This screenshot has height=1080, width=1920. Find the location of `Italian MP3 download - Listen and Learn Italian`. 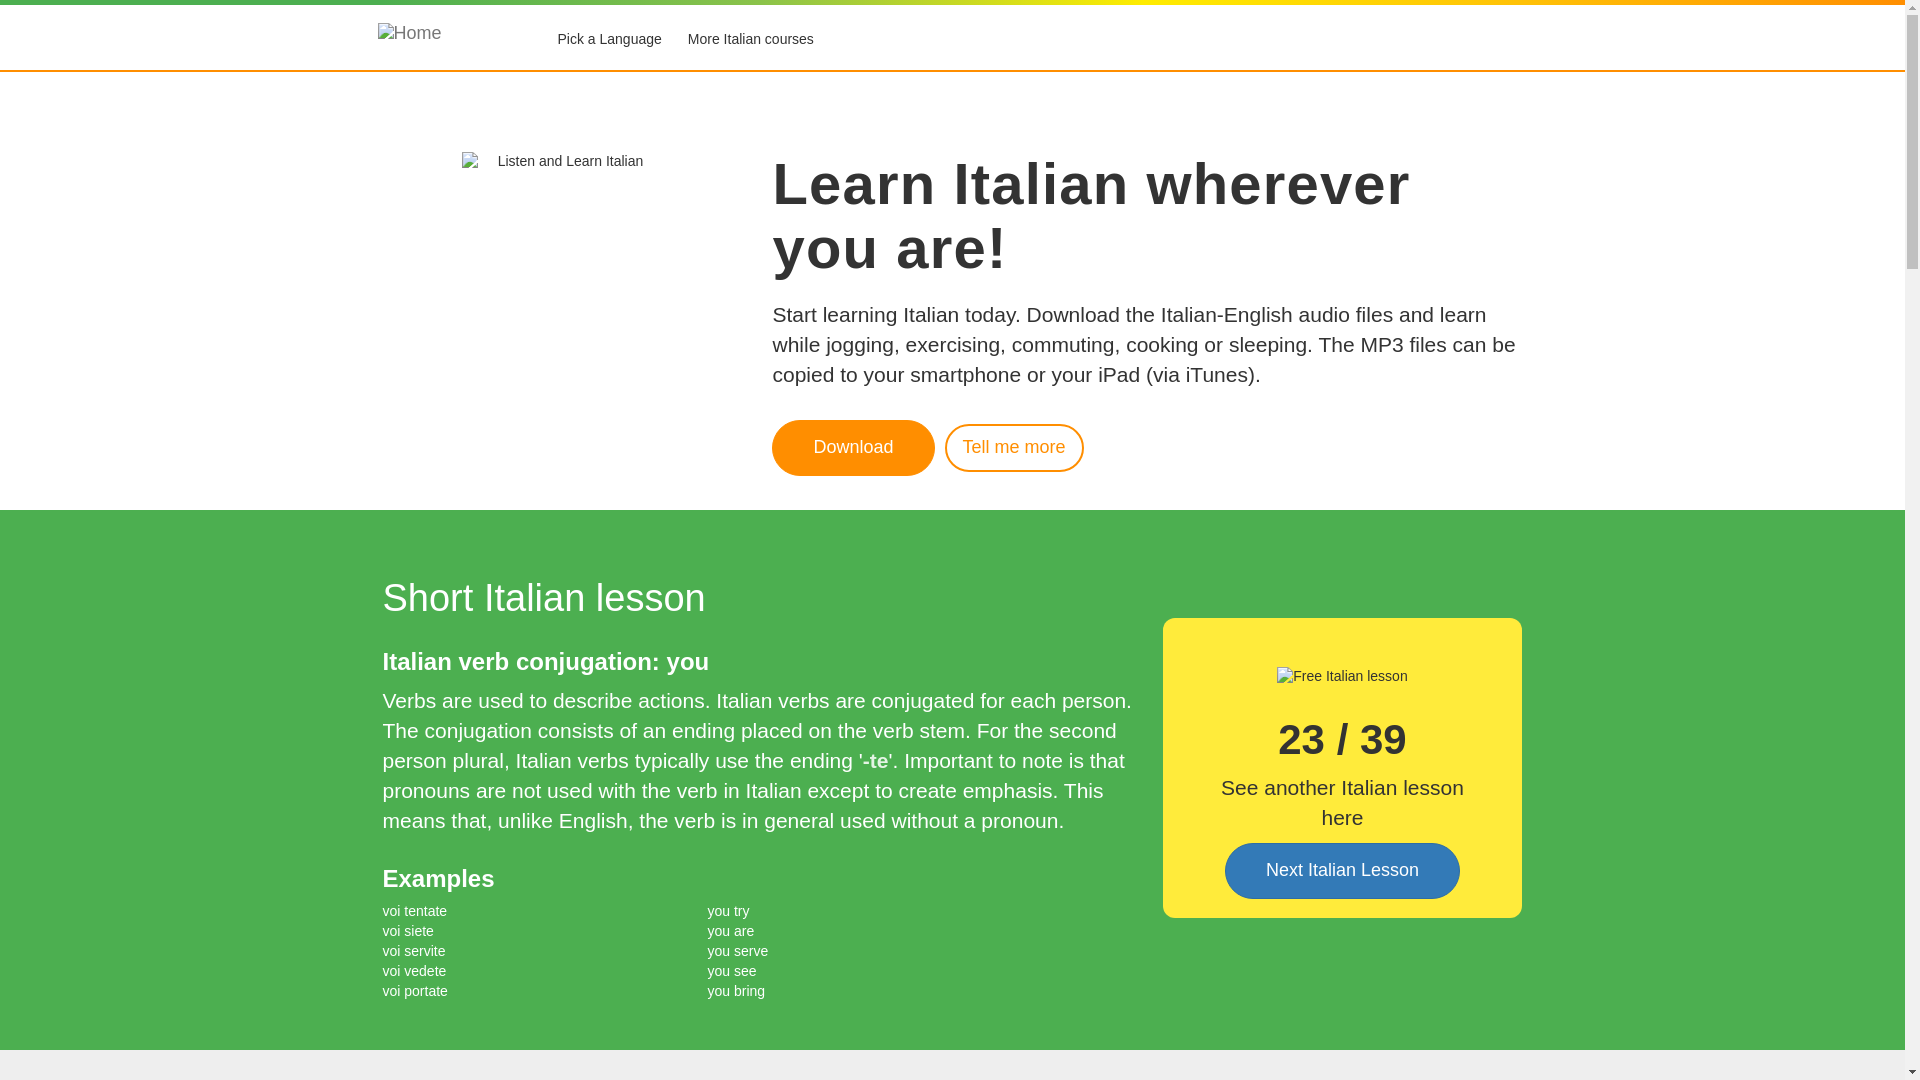

Italian MP3 download - Listen and Learn Italian is located at coordinates (852, 448).